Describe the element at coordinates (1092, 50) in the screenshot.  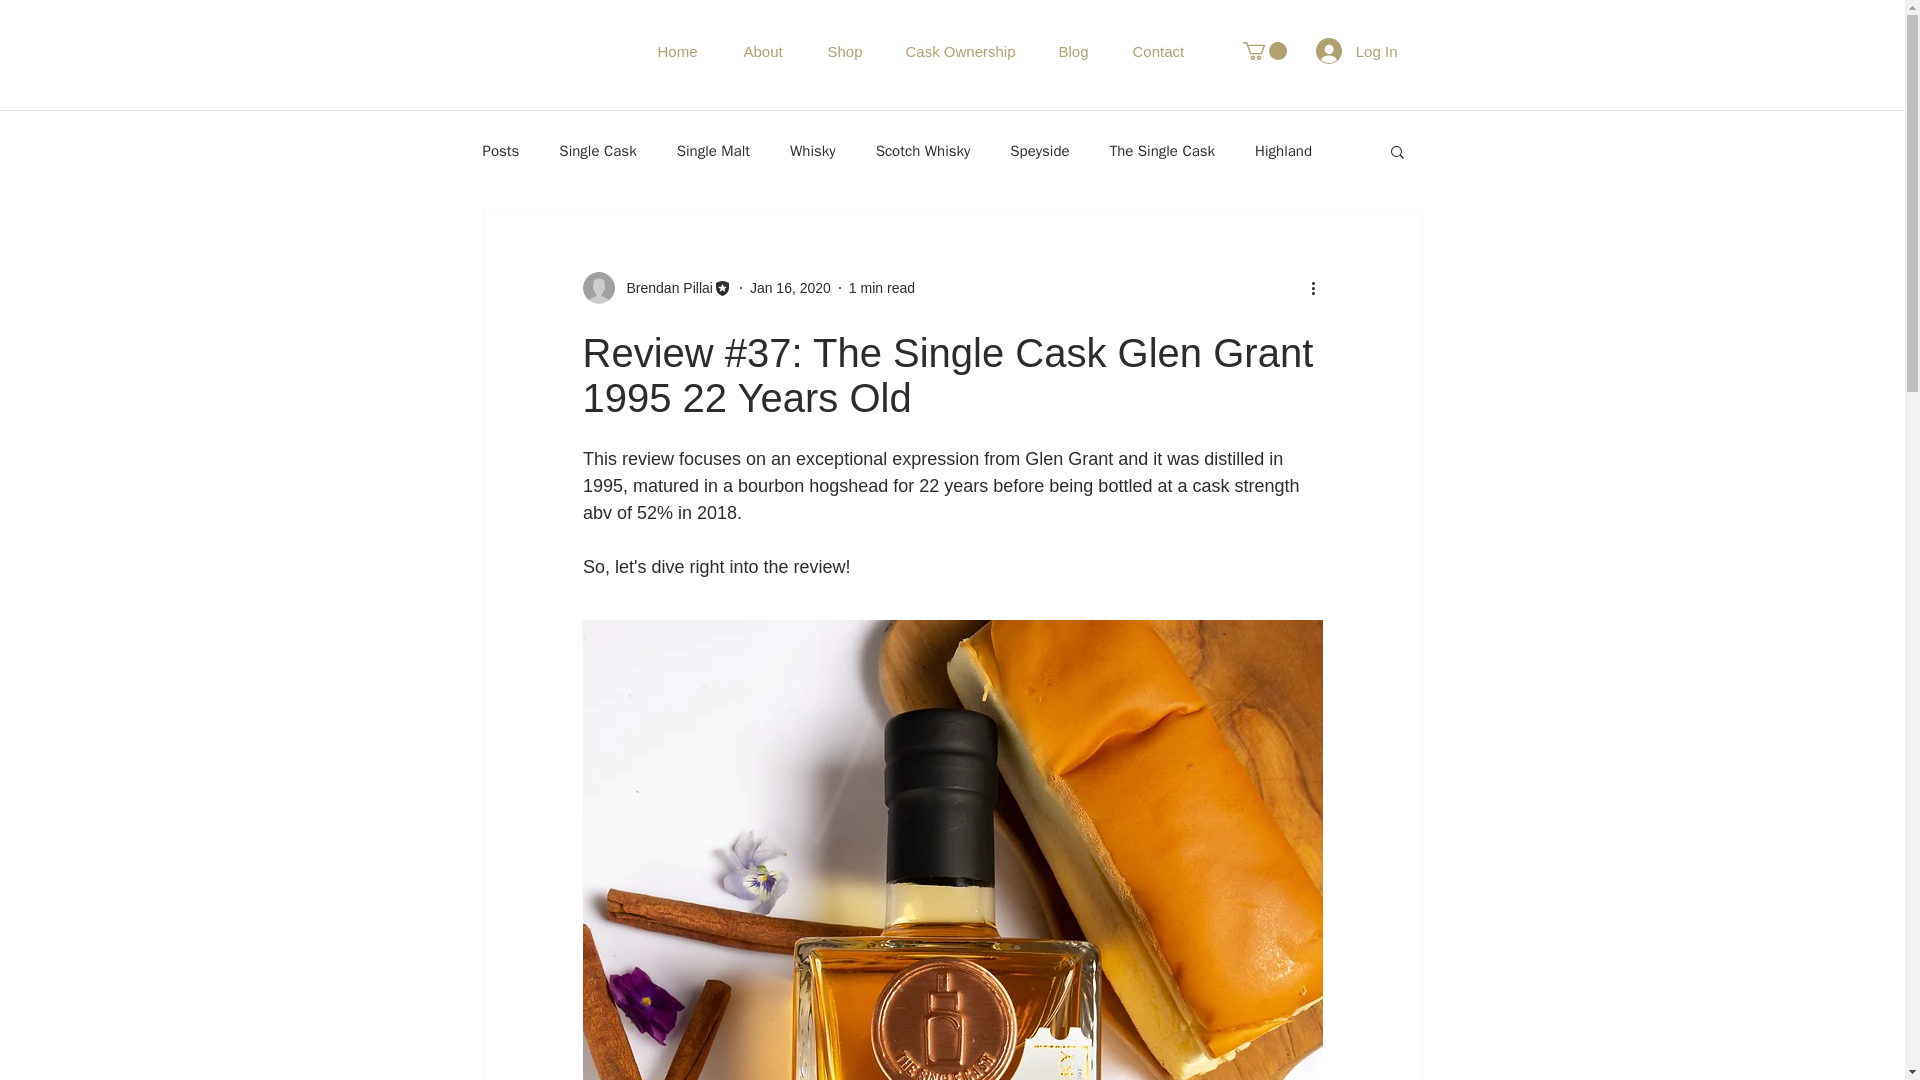
I see `Blog` at that location.